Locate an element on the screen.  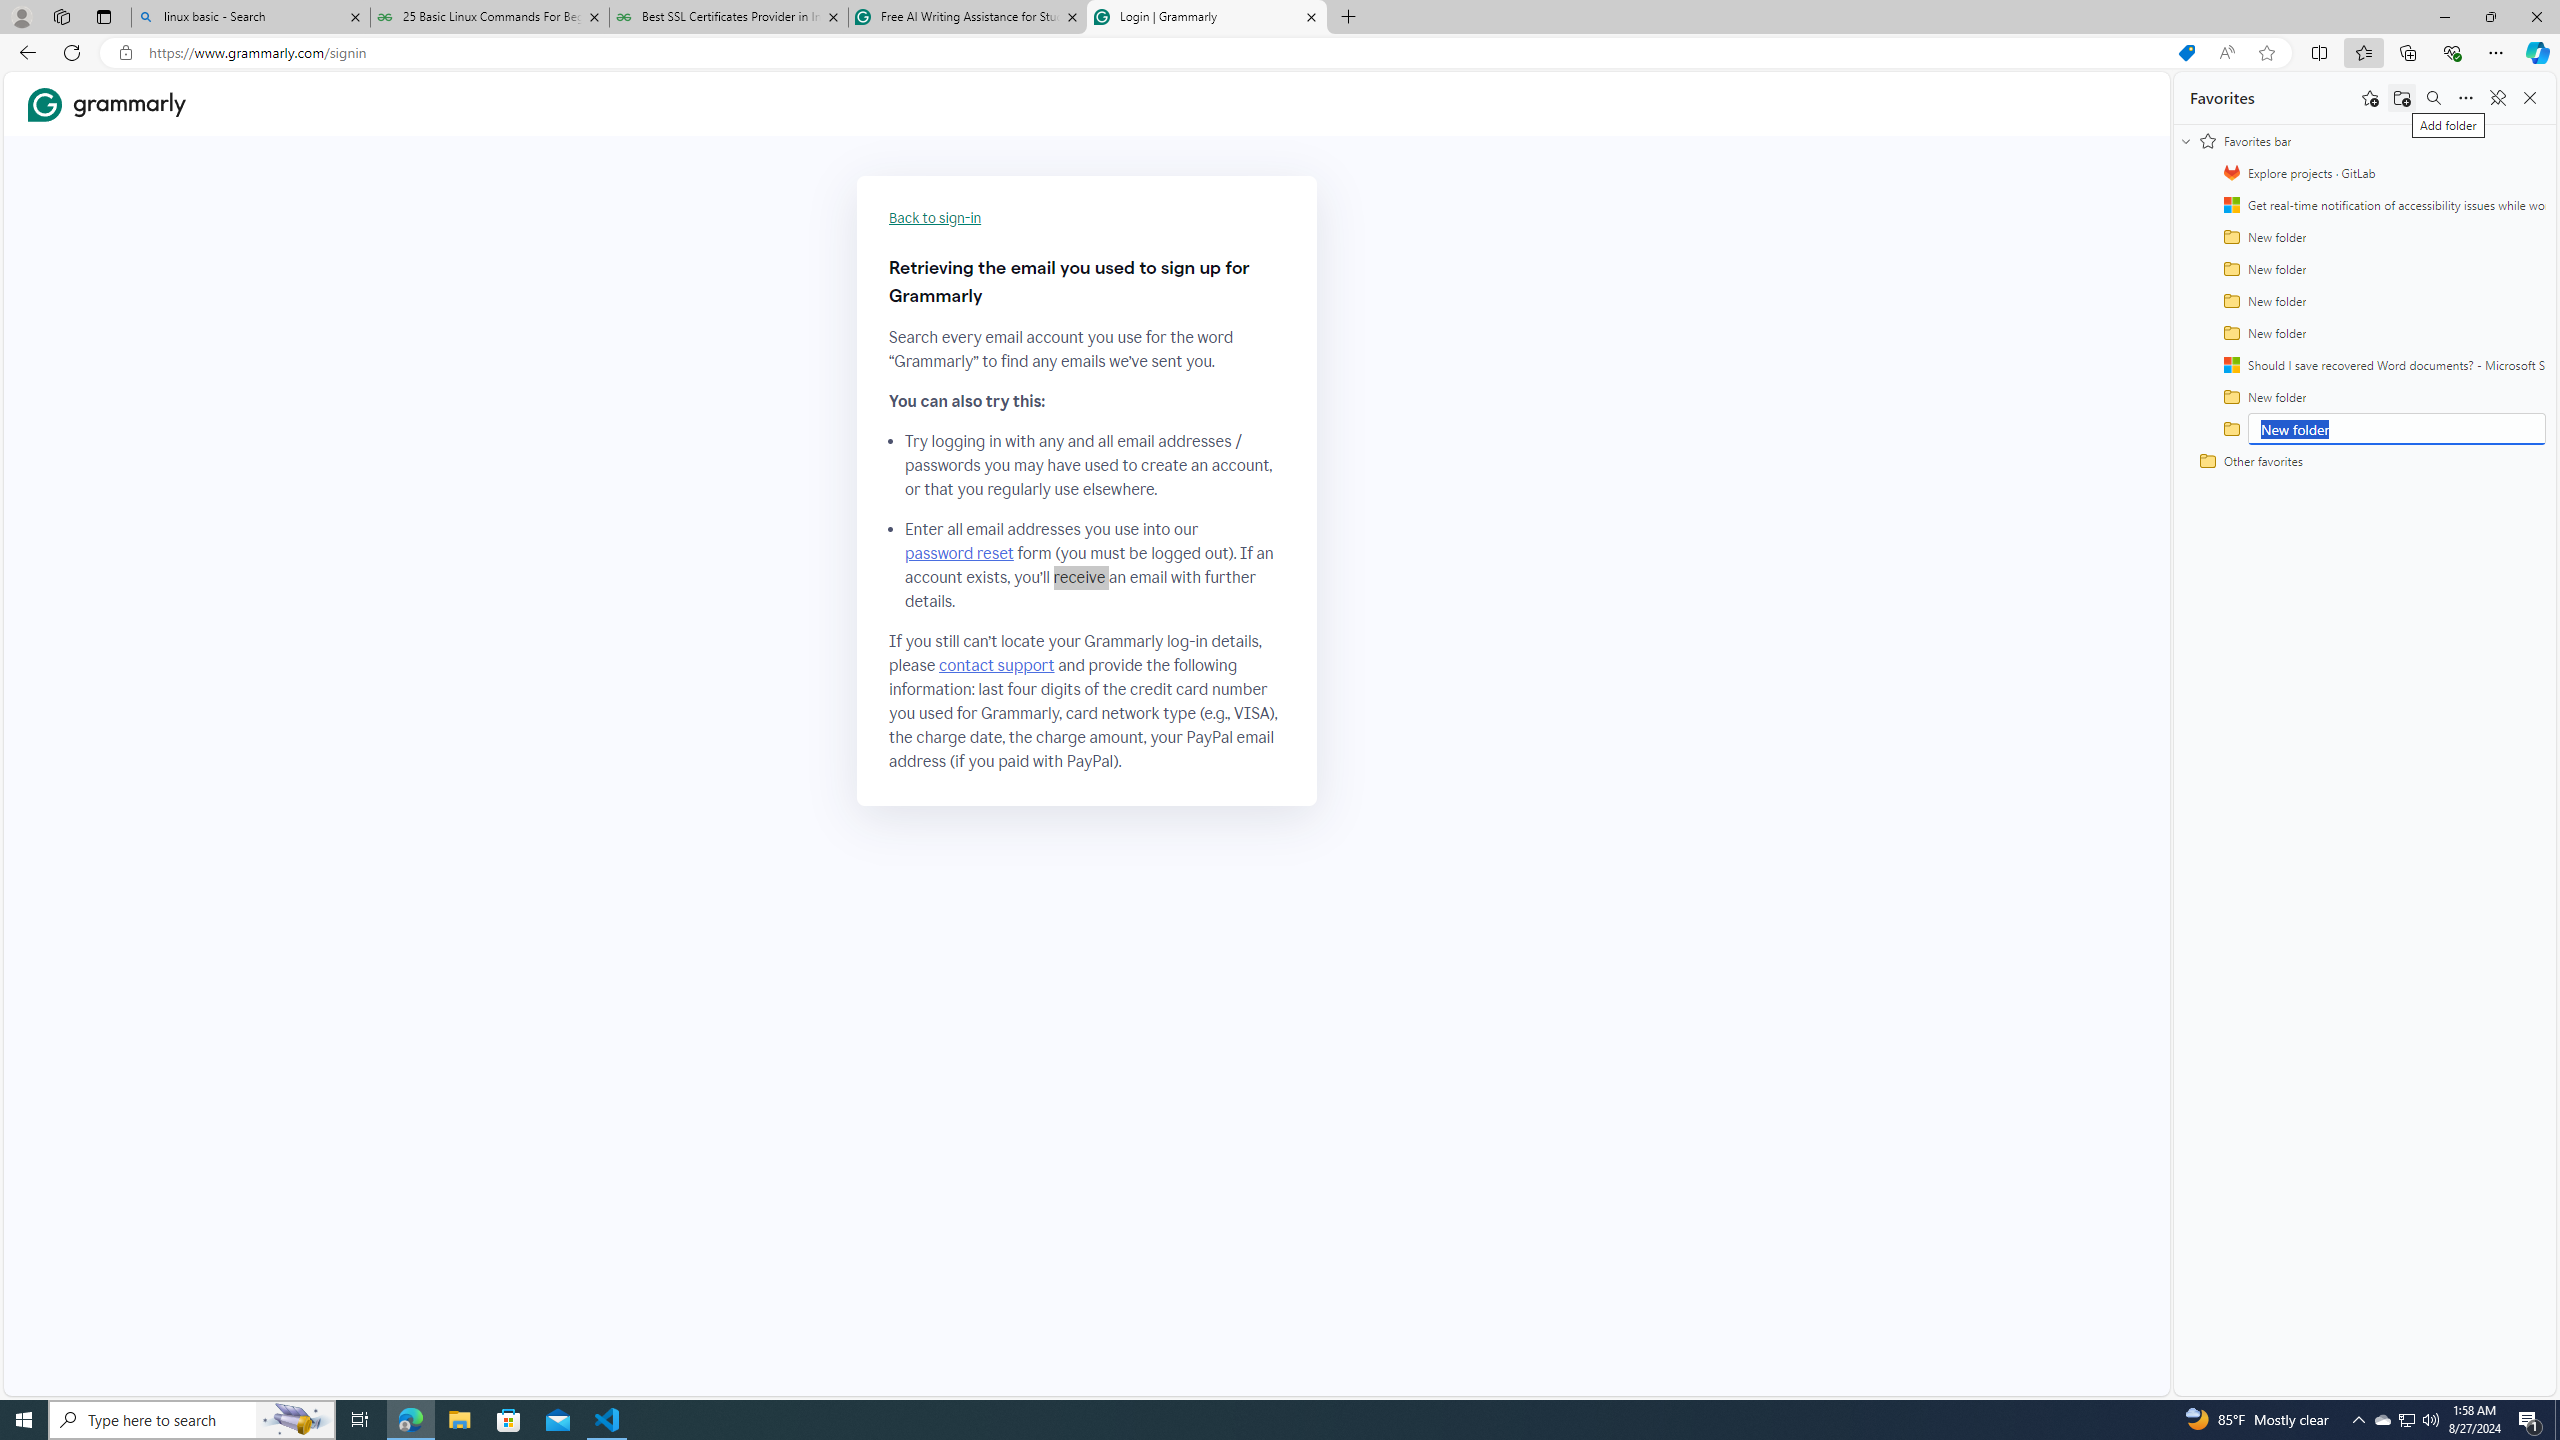
AutomationID: control is located at coordinates (2396, 429).